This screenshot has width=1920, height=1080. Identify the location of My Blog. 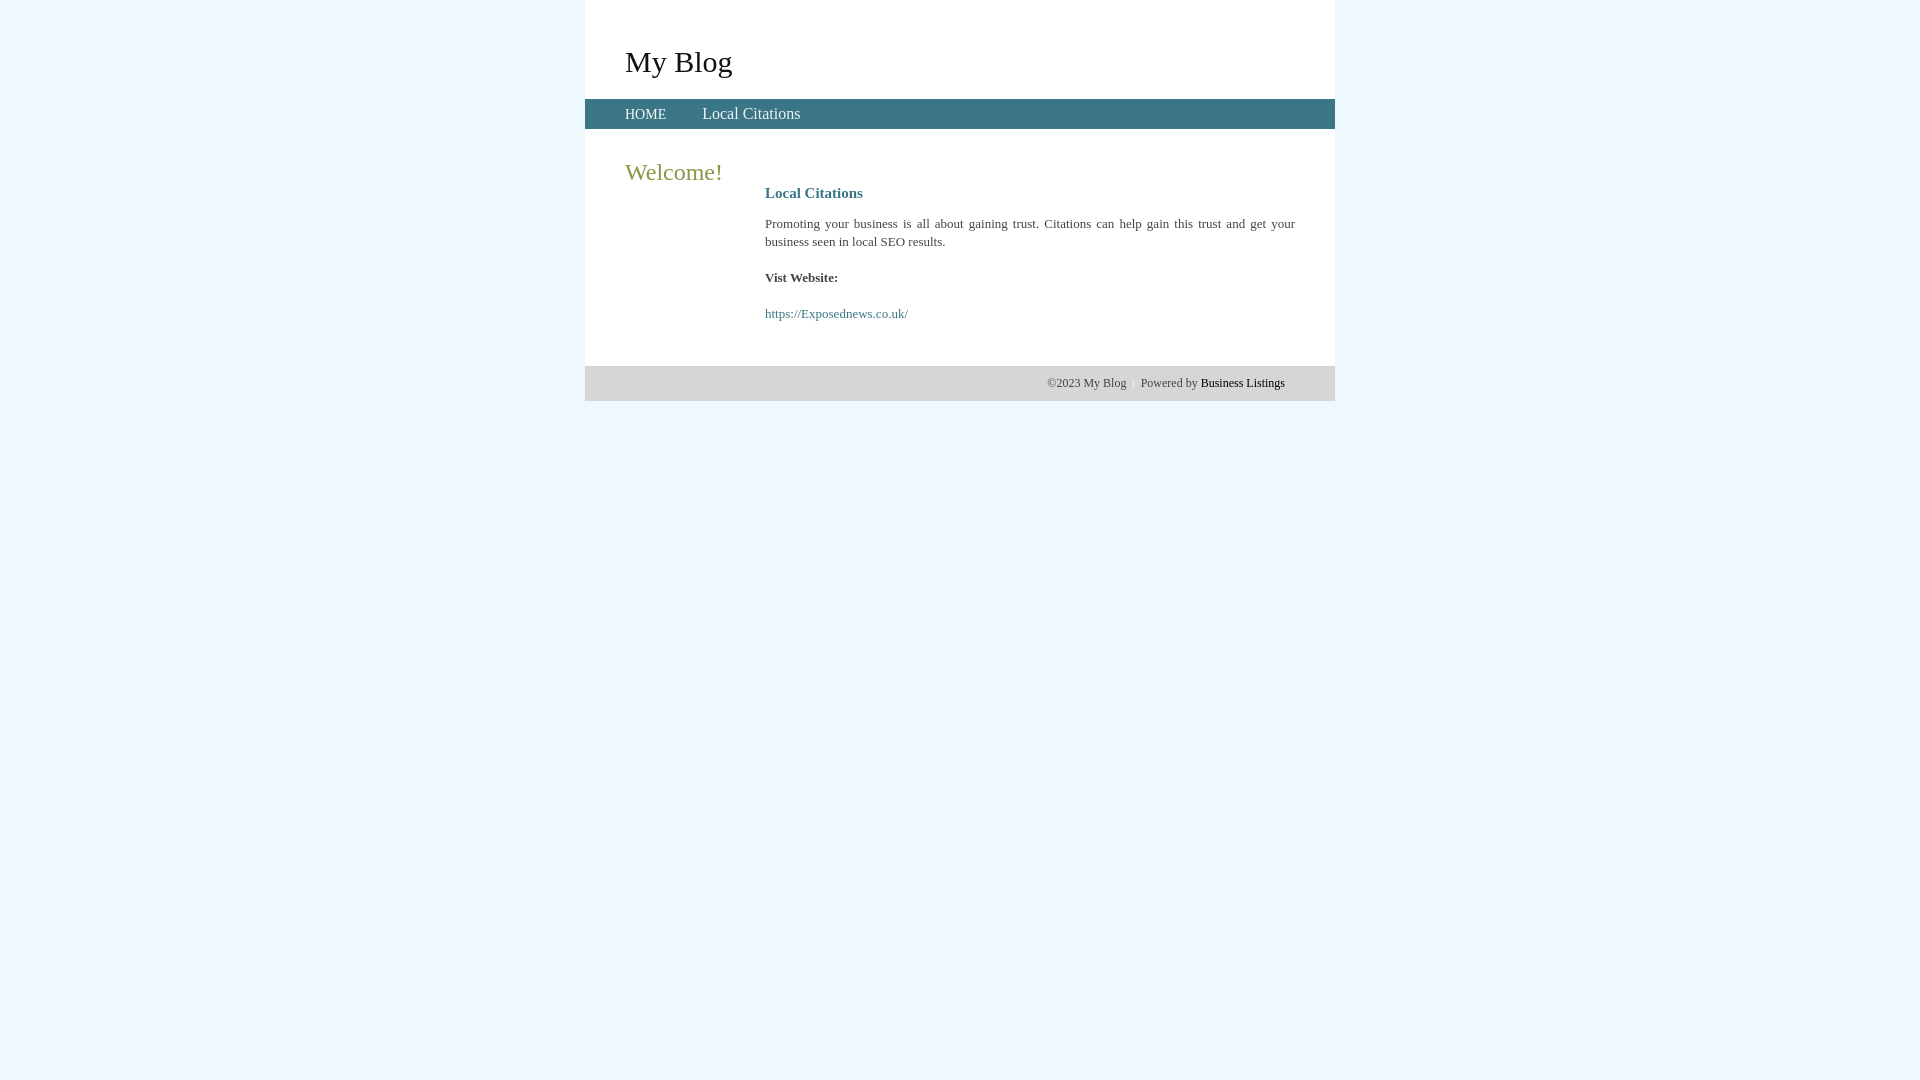
(679, 61).